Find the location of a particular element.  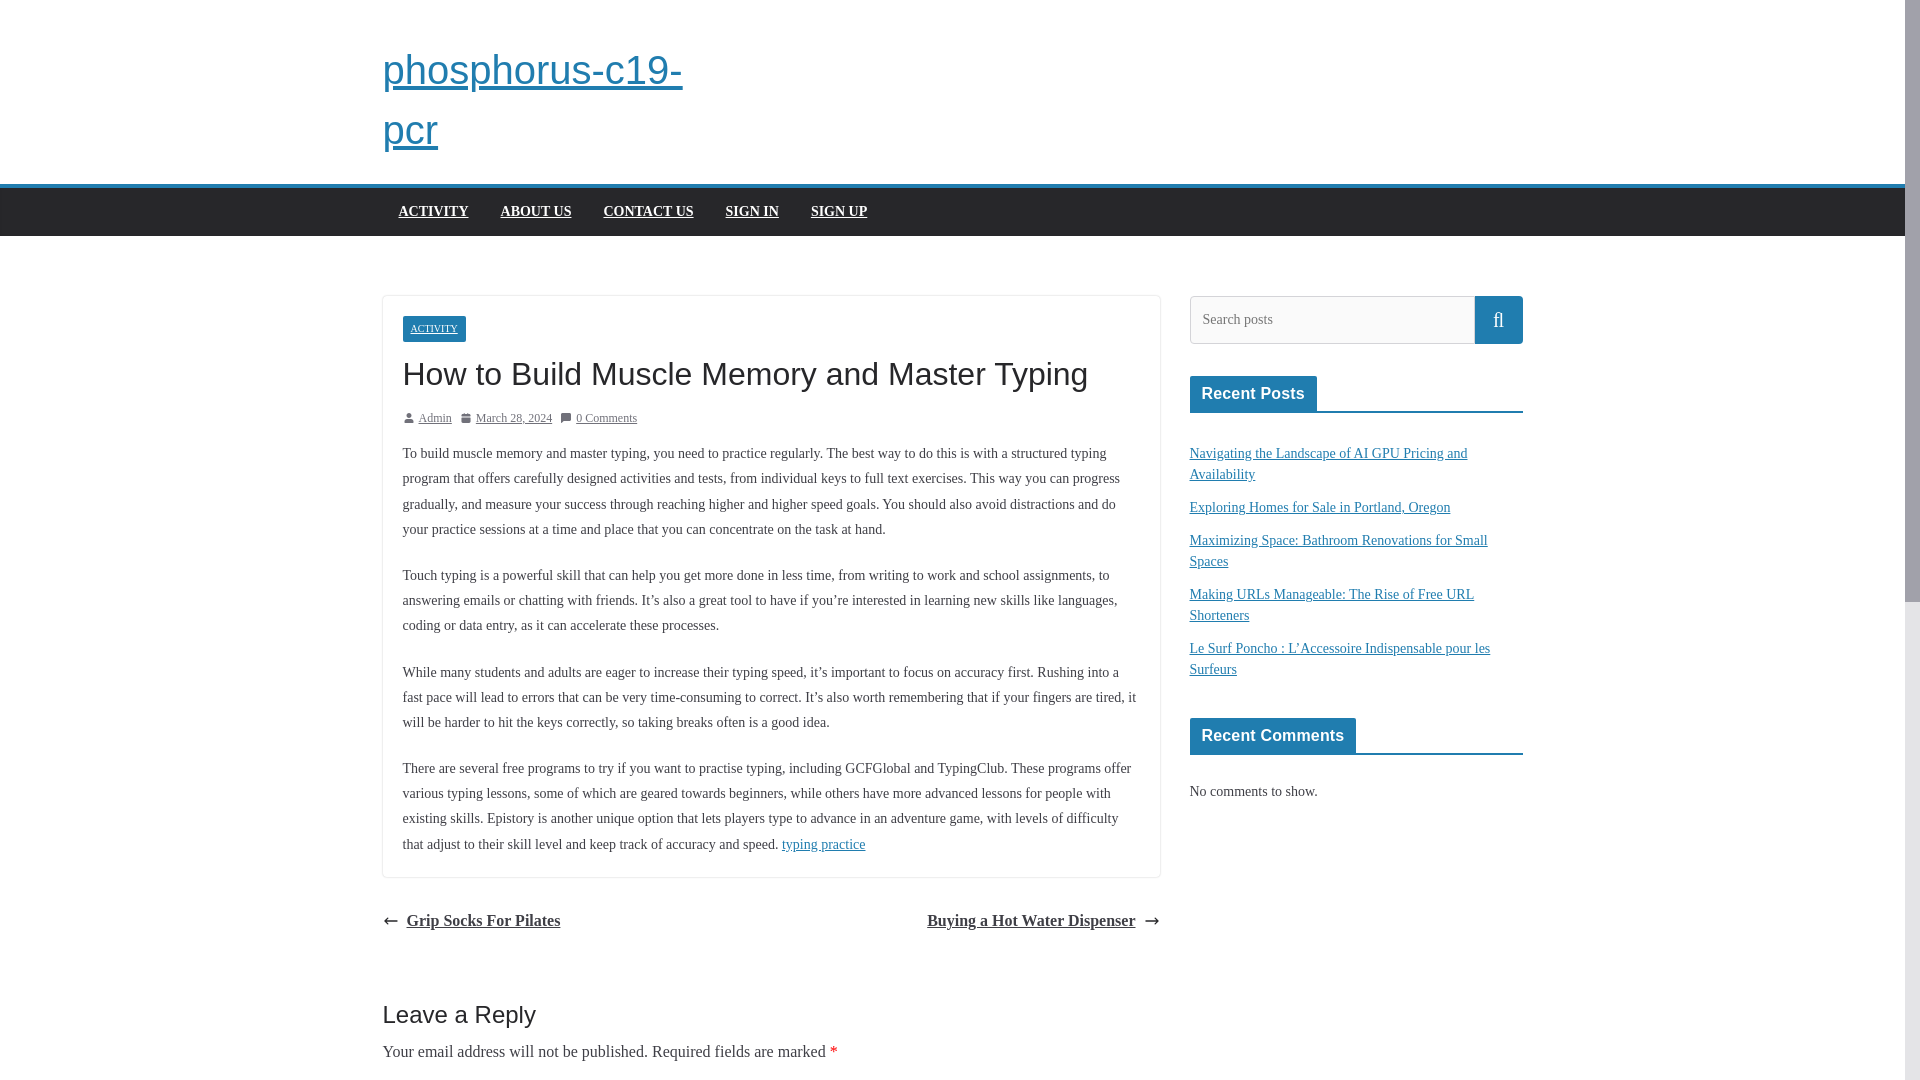

Grip Socks For Pilates is located at coordinates (471, 922).